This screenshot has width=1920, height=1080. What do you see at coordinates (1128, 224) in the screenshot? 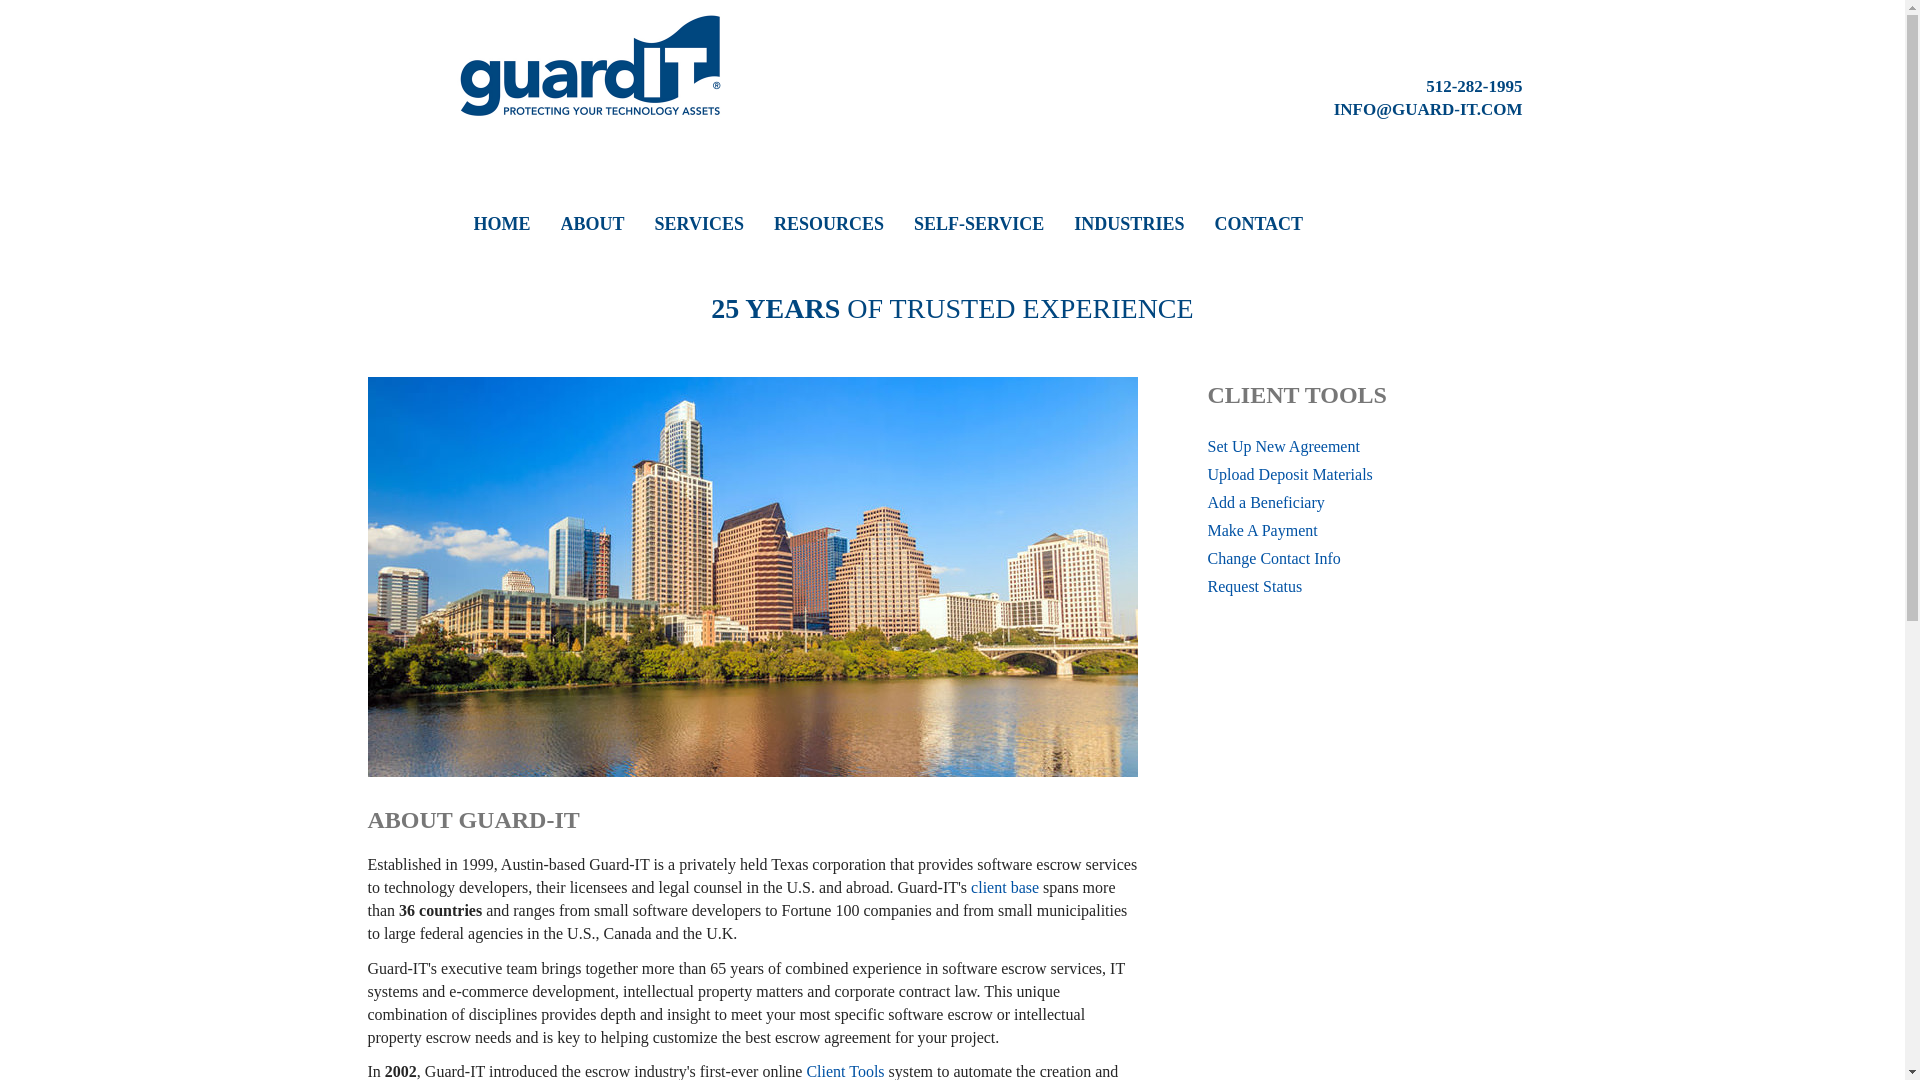
I see `INDUSTRIES` at bounding box center [1128, 224].